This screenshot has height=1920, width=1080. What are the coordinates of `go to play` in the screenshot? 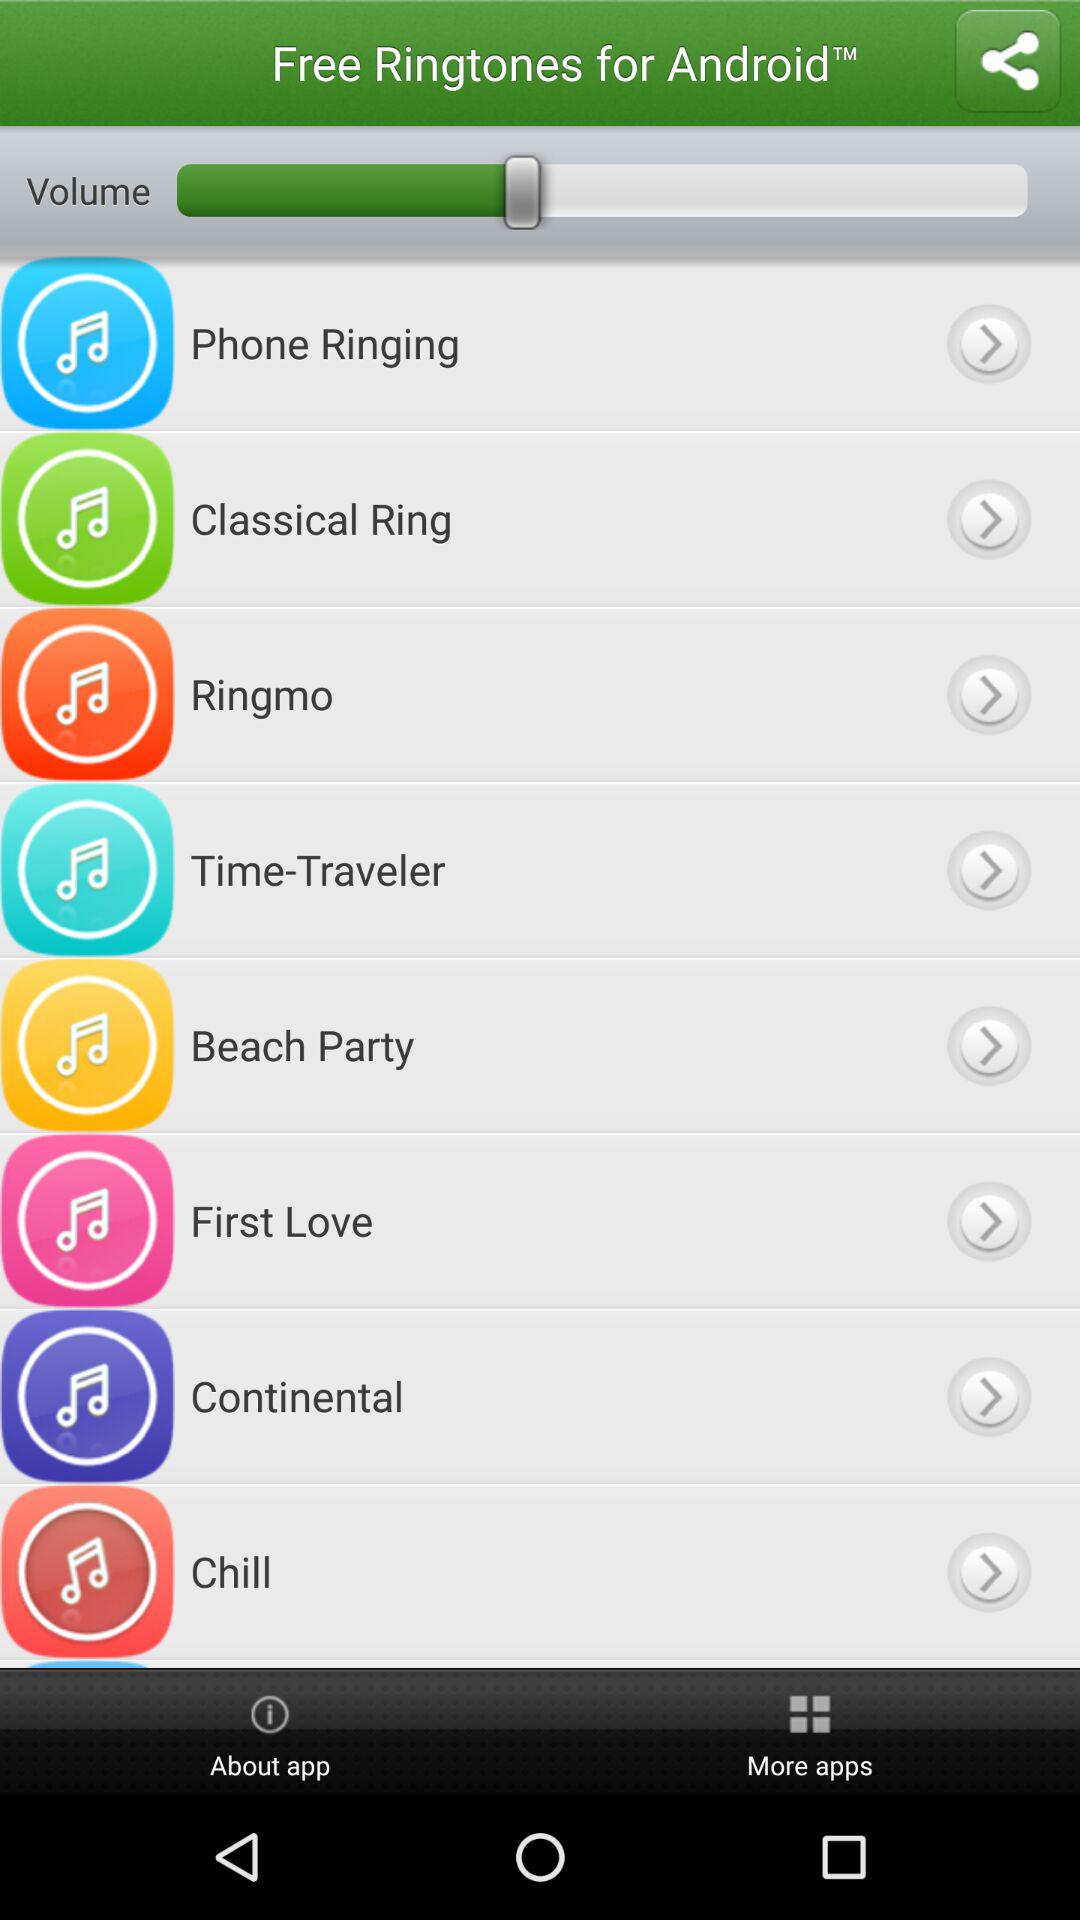 It's located at (988, 518).